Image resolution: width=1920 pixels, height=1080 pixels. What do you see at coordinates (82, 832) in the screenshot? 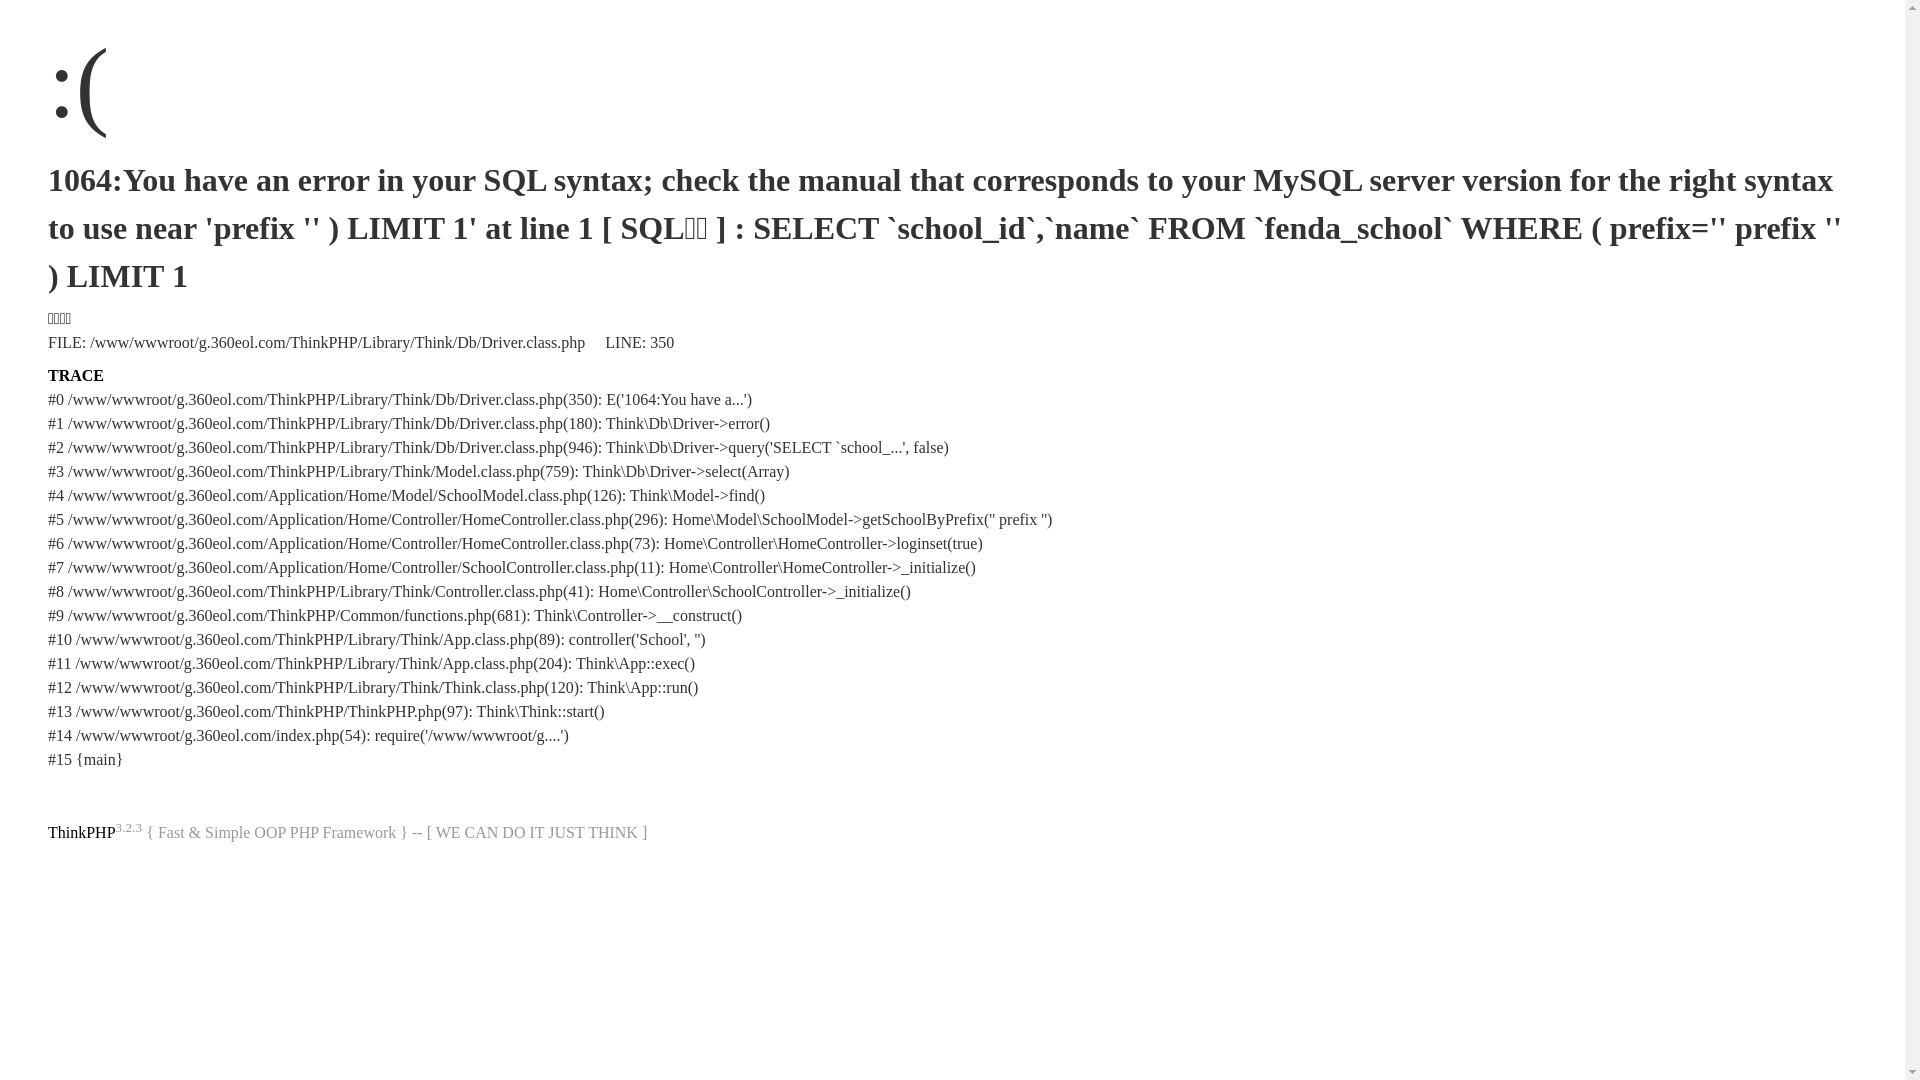
I see `ThinkPHP` at bounding box center [82, 832].